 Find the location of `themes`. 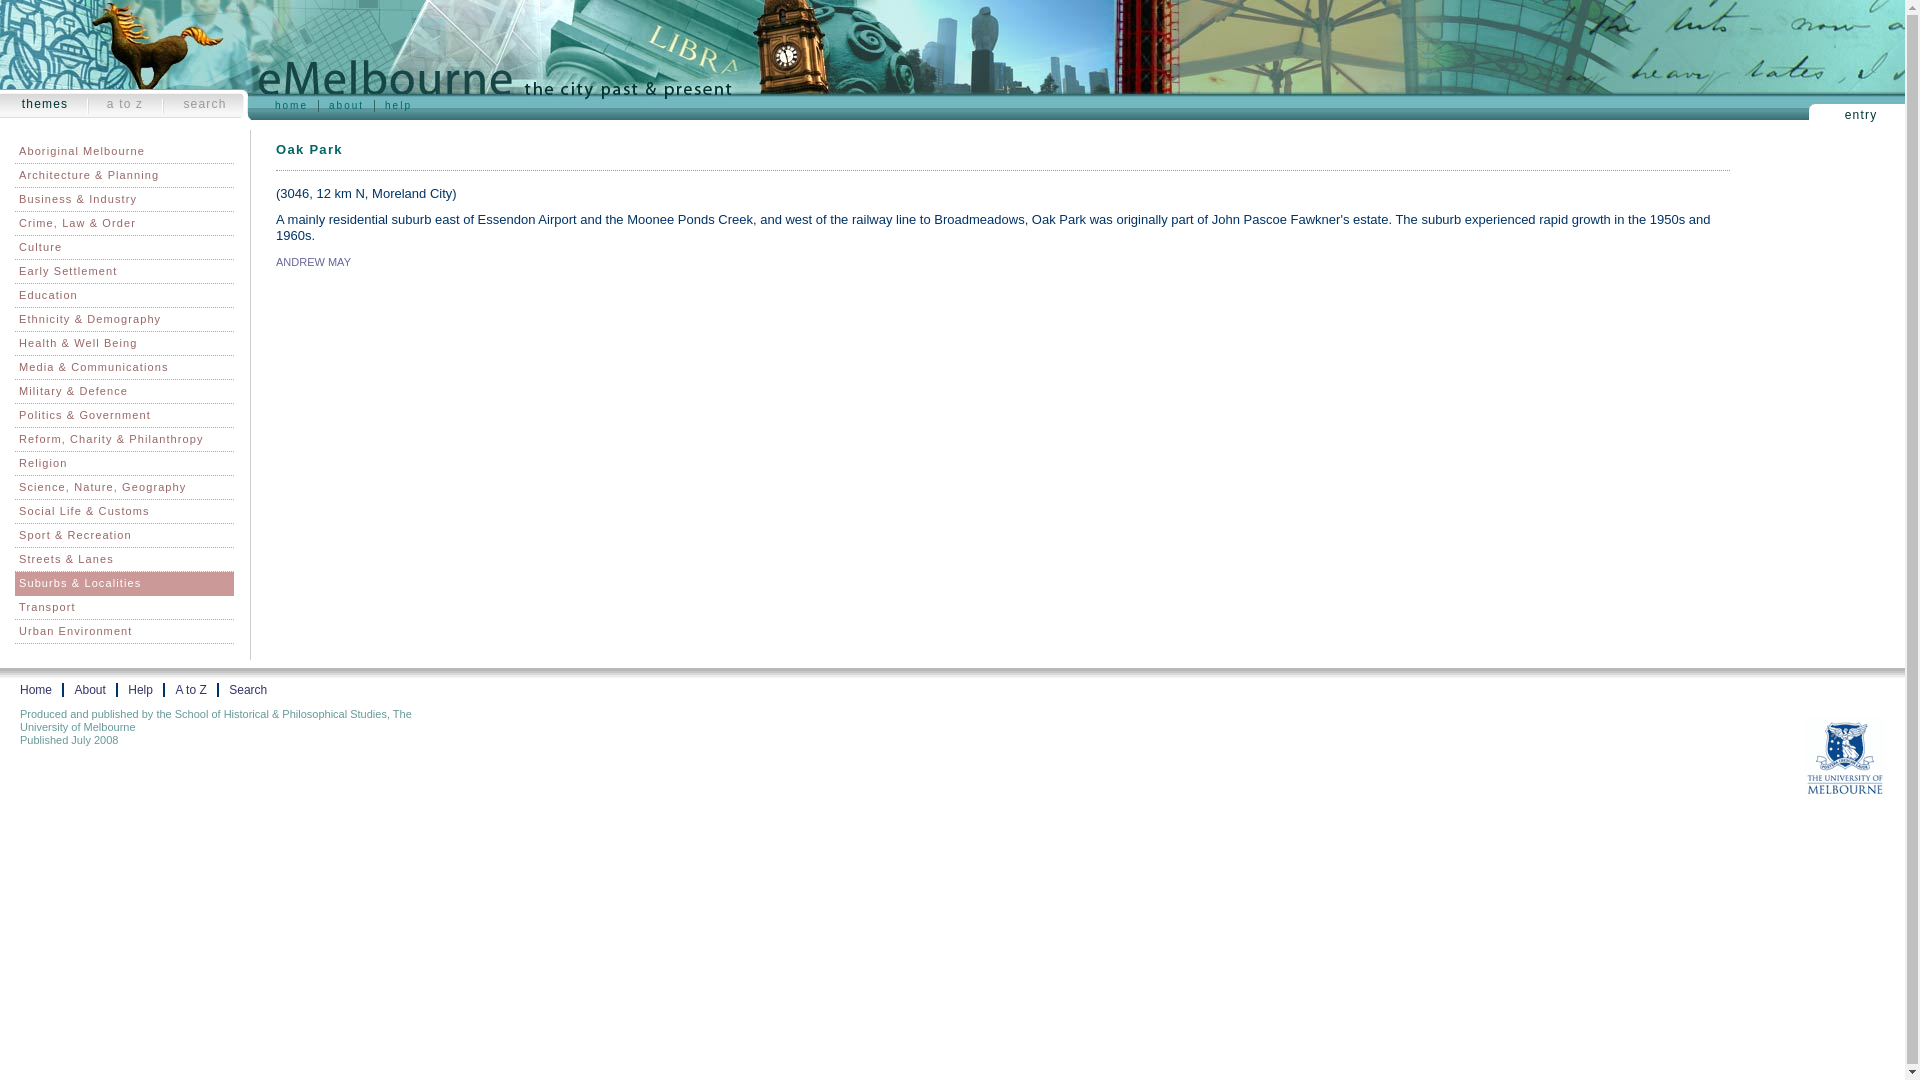

themes is located at coordinates (46, 104).